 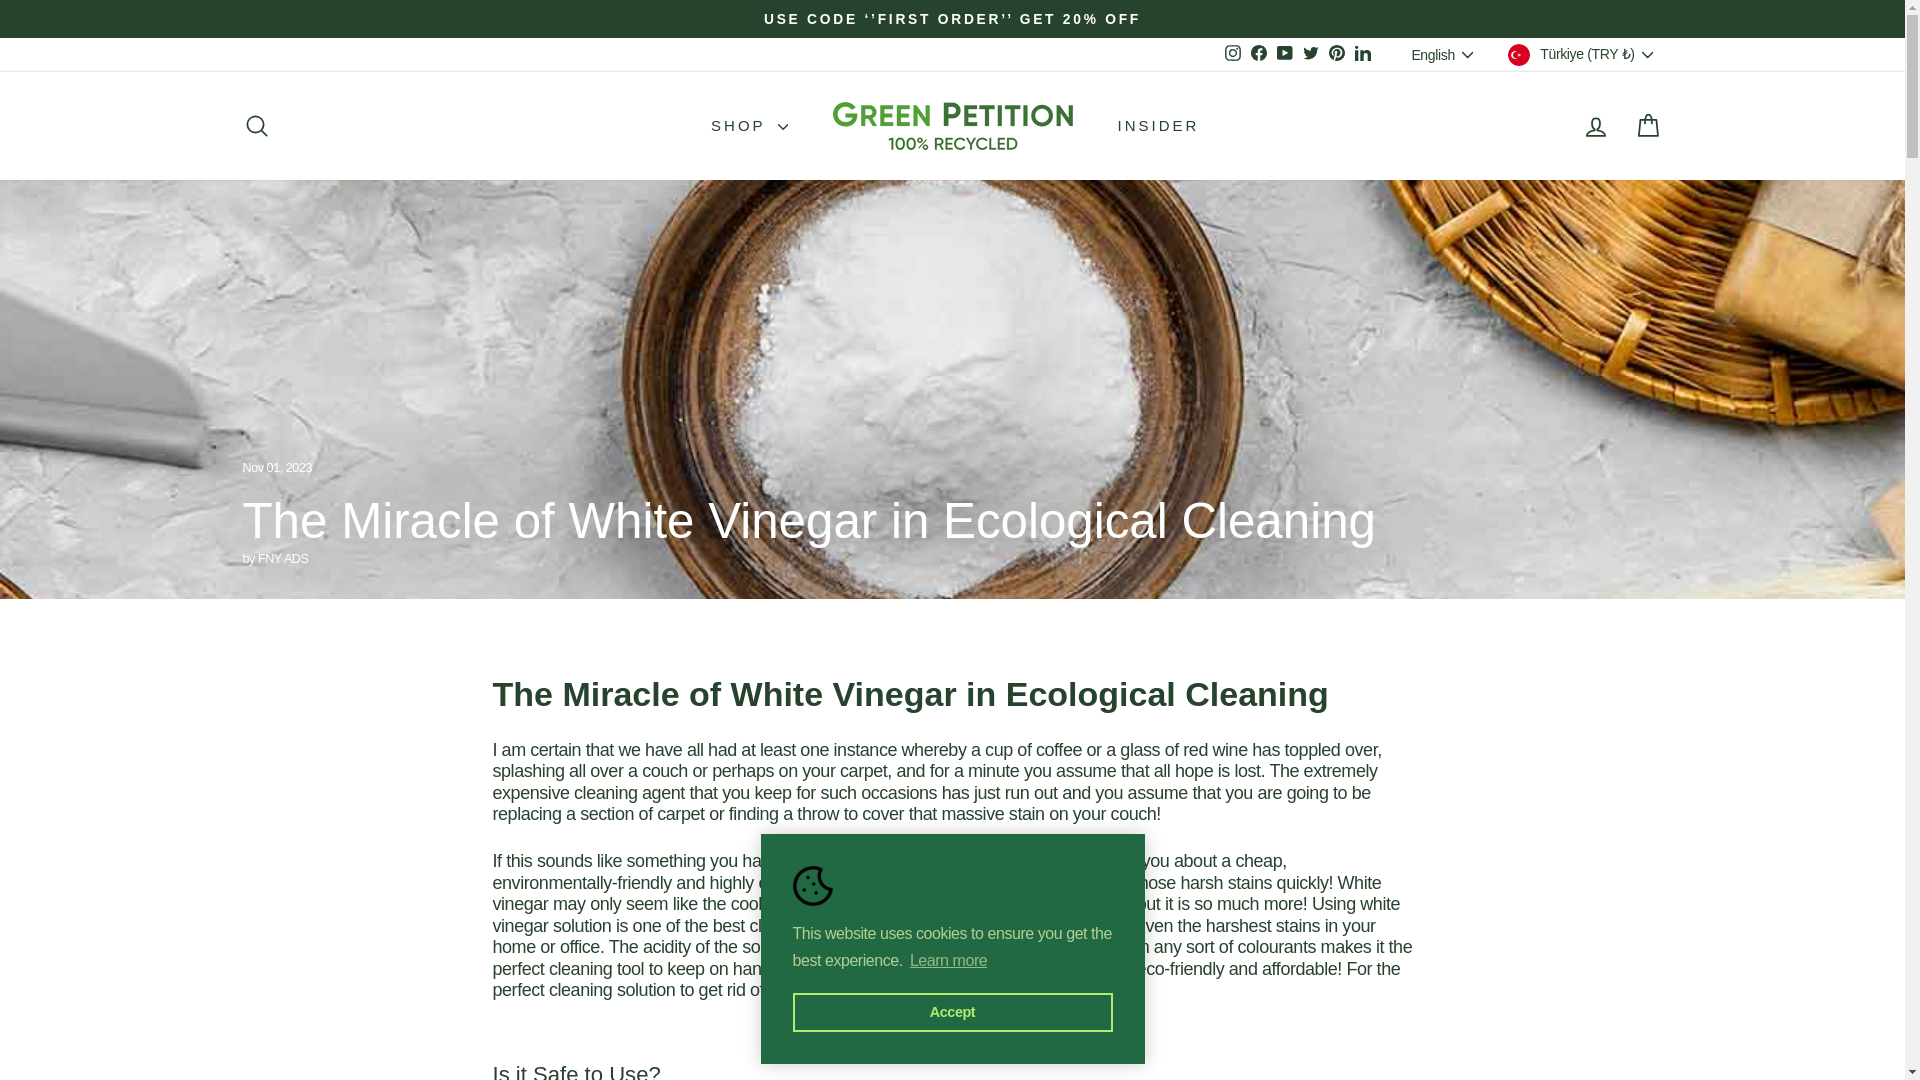 What do you see at coordinates (1232, 52) in the screenshot?
I see `instagram` at bounding box center [1232, 52].